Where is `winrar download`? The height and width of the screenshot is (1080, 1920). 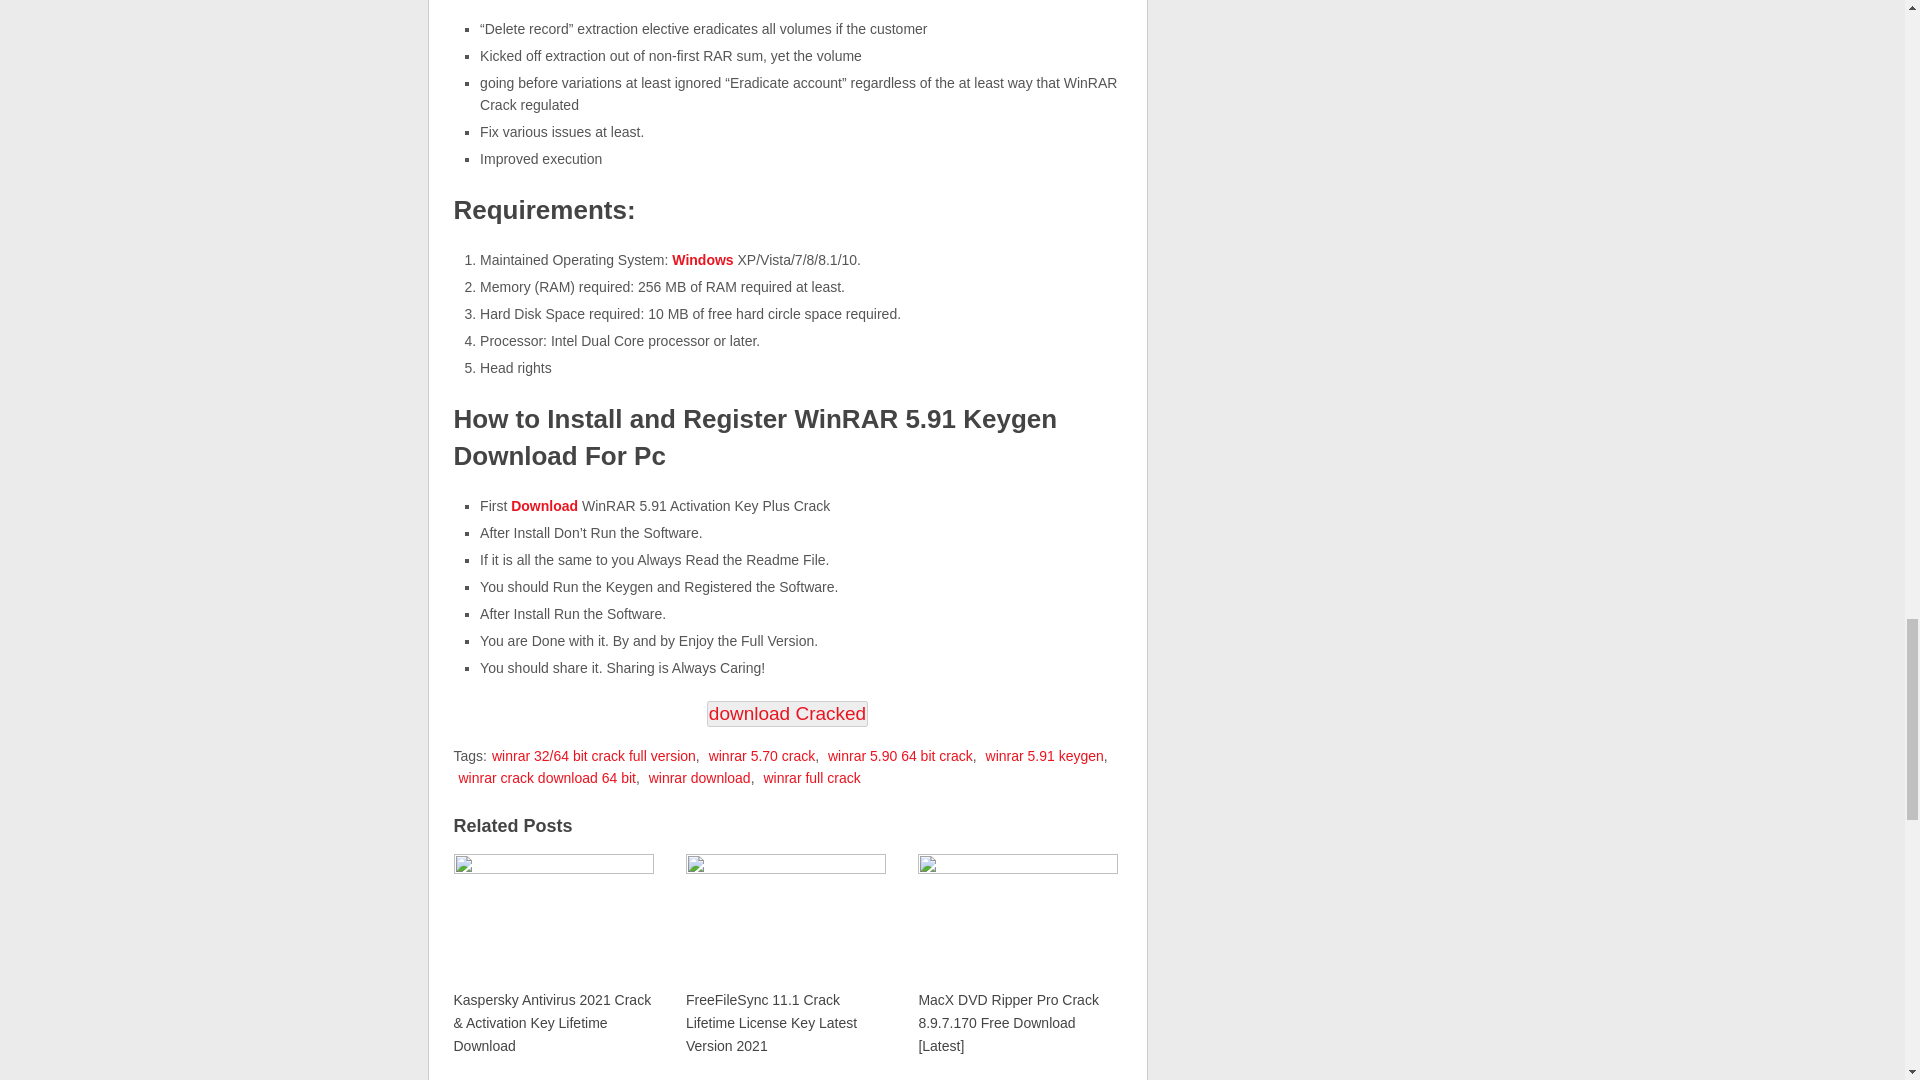
winrar download is located at coordinates (699, 778).